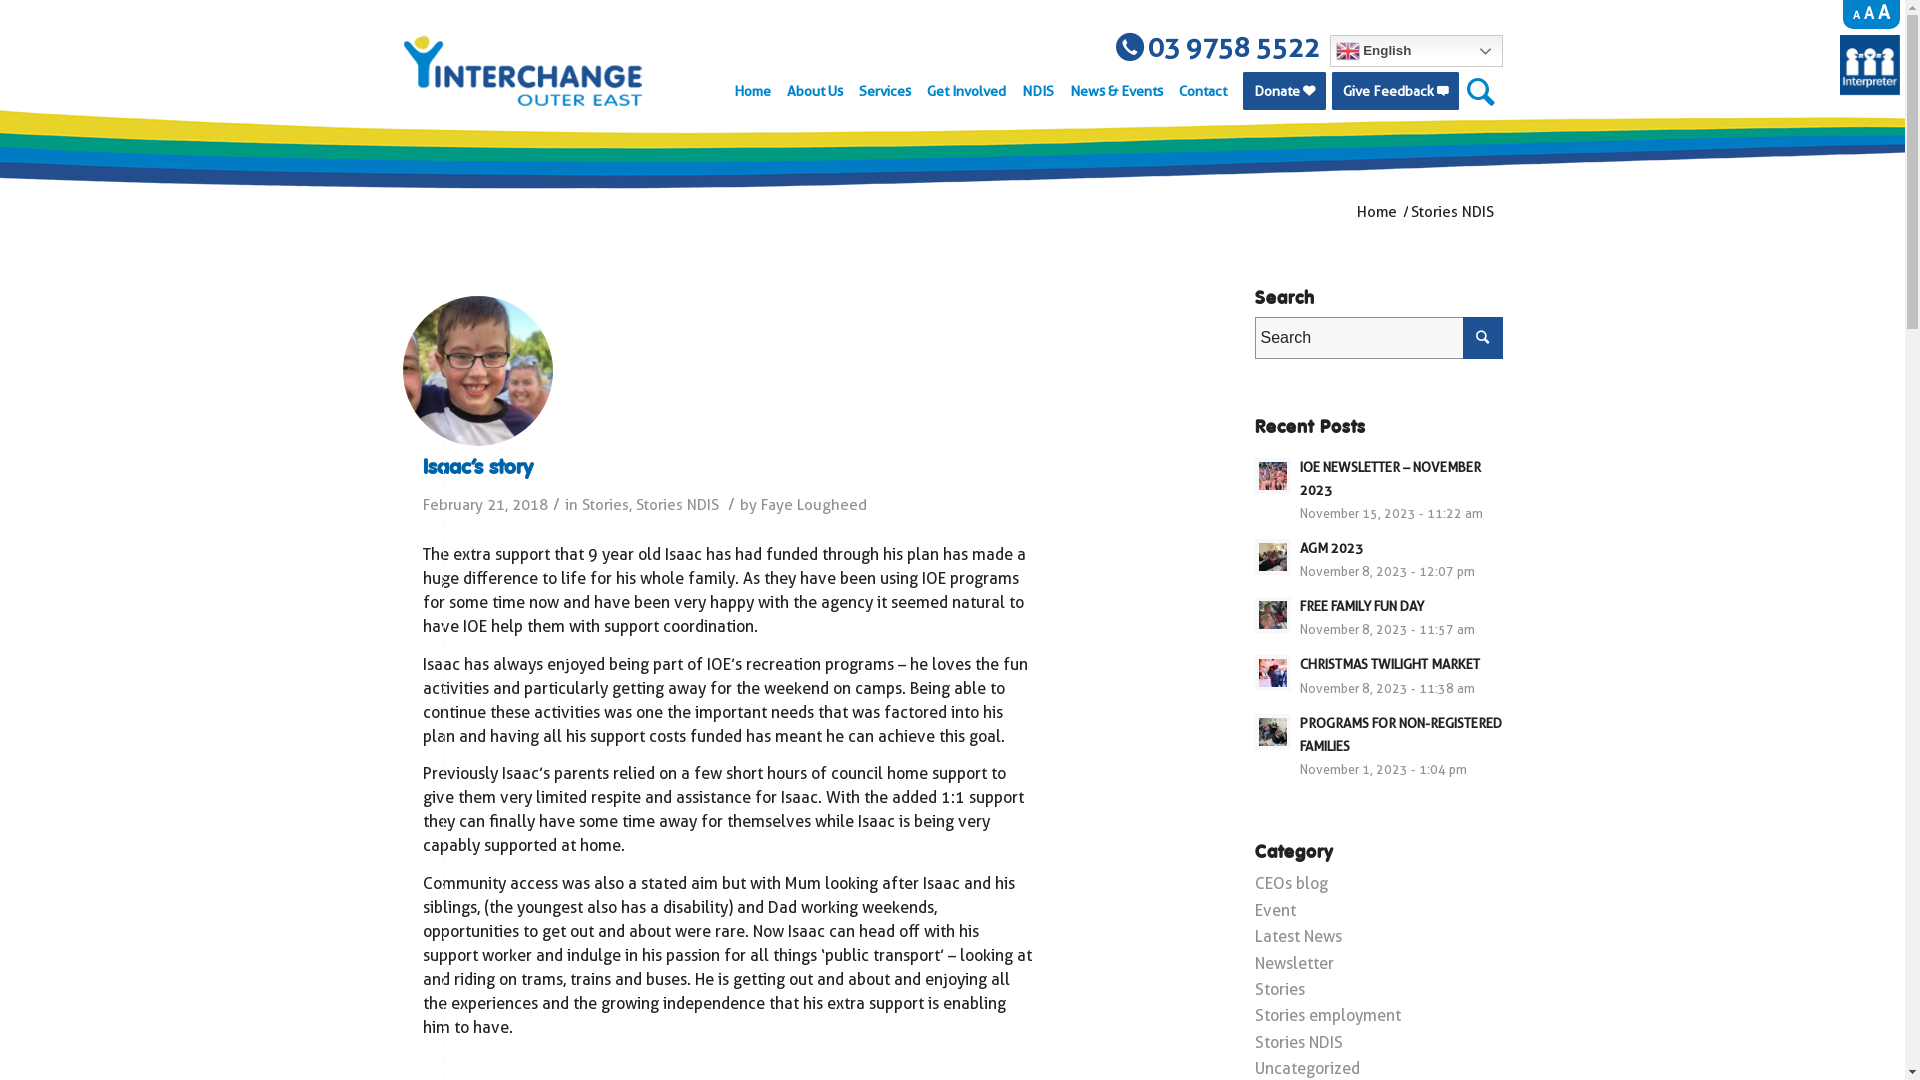 The width and height of the screenshot is (1920, 1080). Describe the element at coordinates (1416, 51) in the screenshot. I see `English` at that location.